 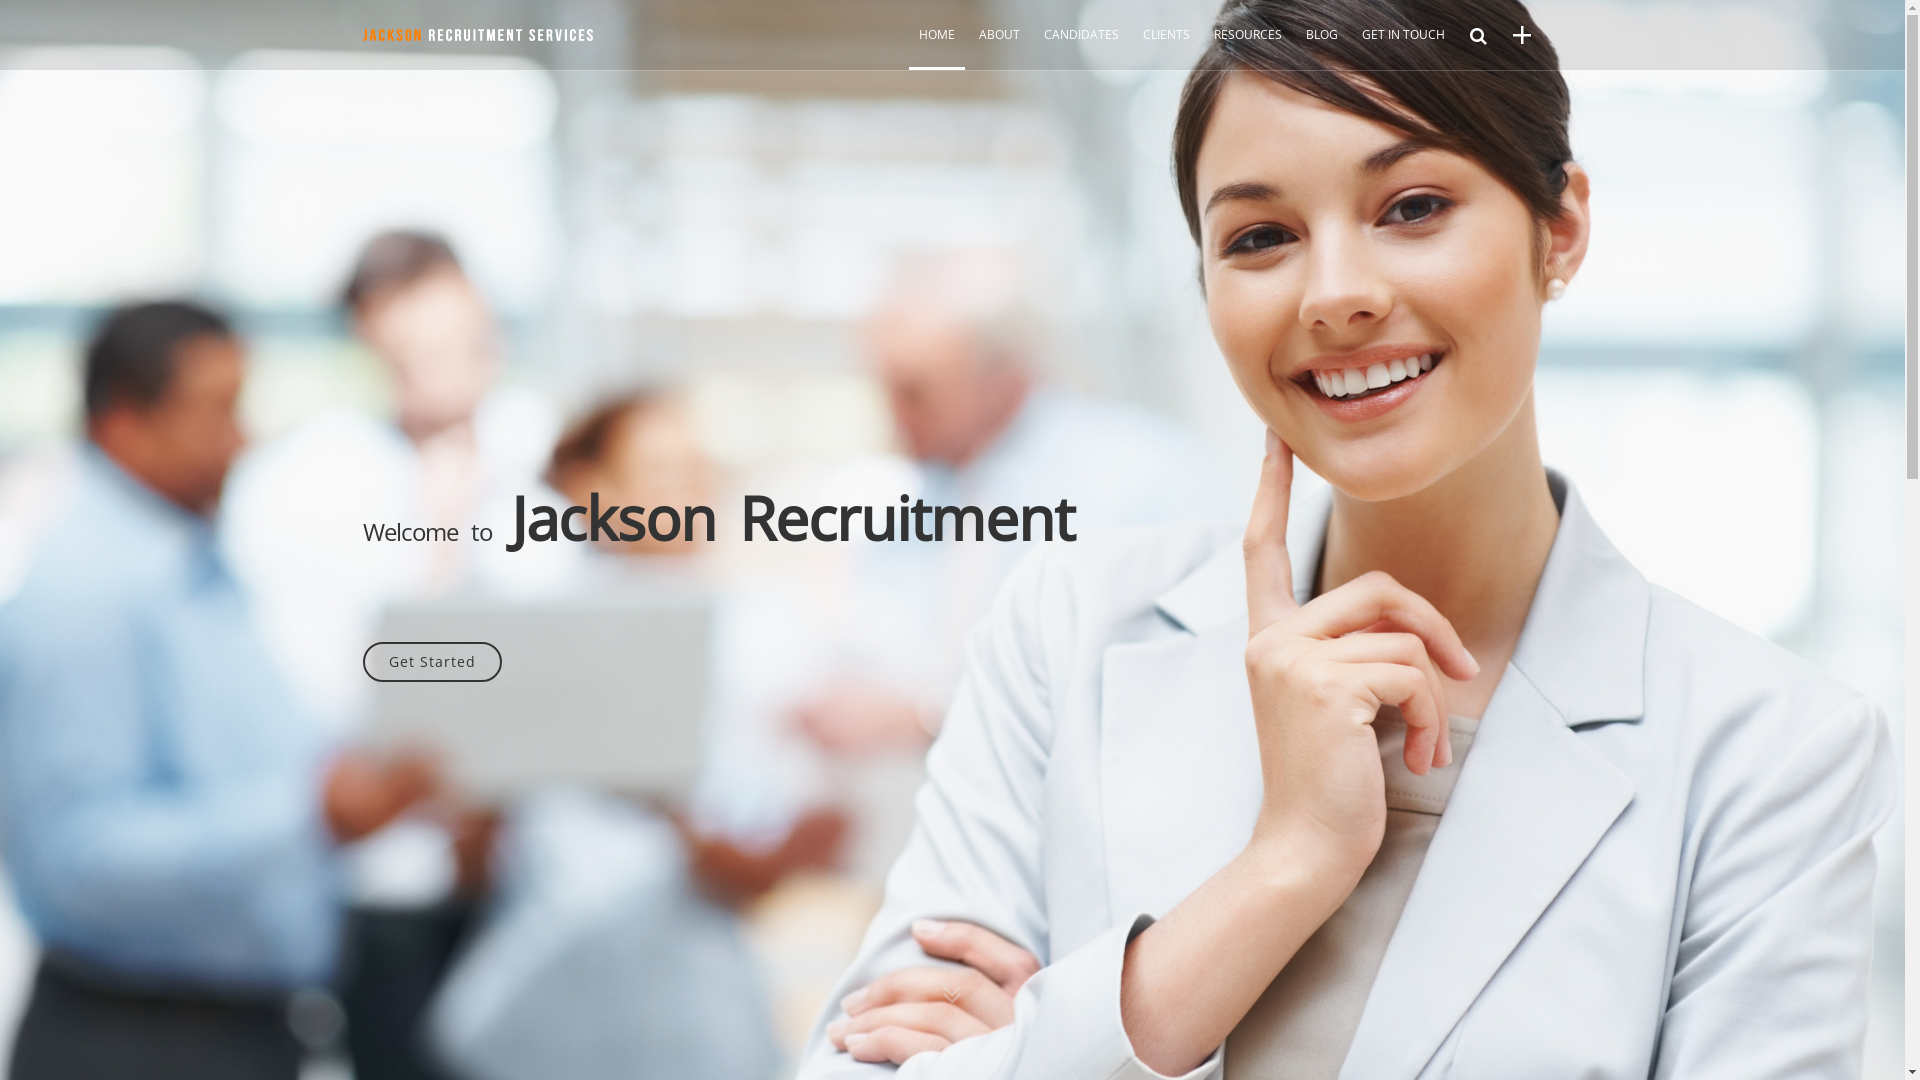 I want to click on CANDIDATES, so click(x=1082, y=45).